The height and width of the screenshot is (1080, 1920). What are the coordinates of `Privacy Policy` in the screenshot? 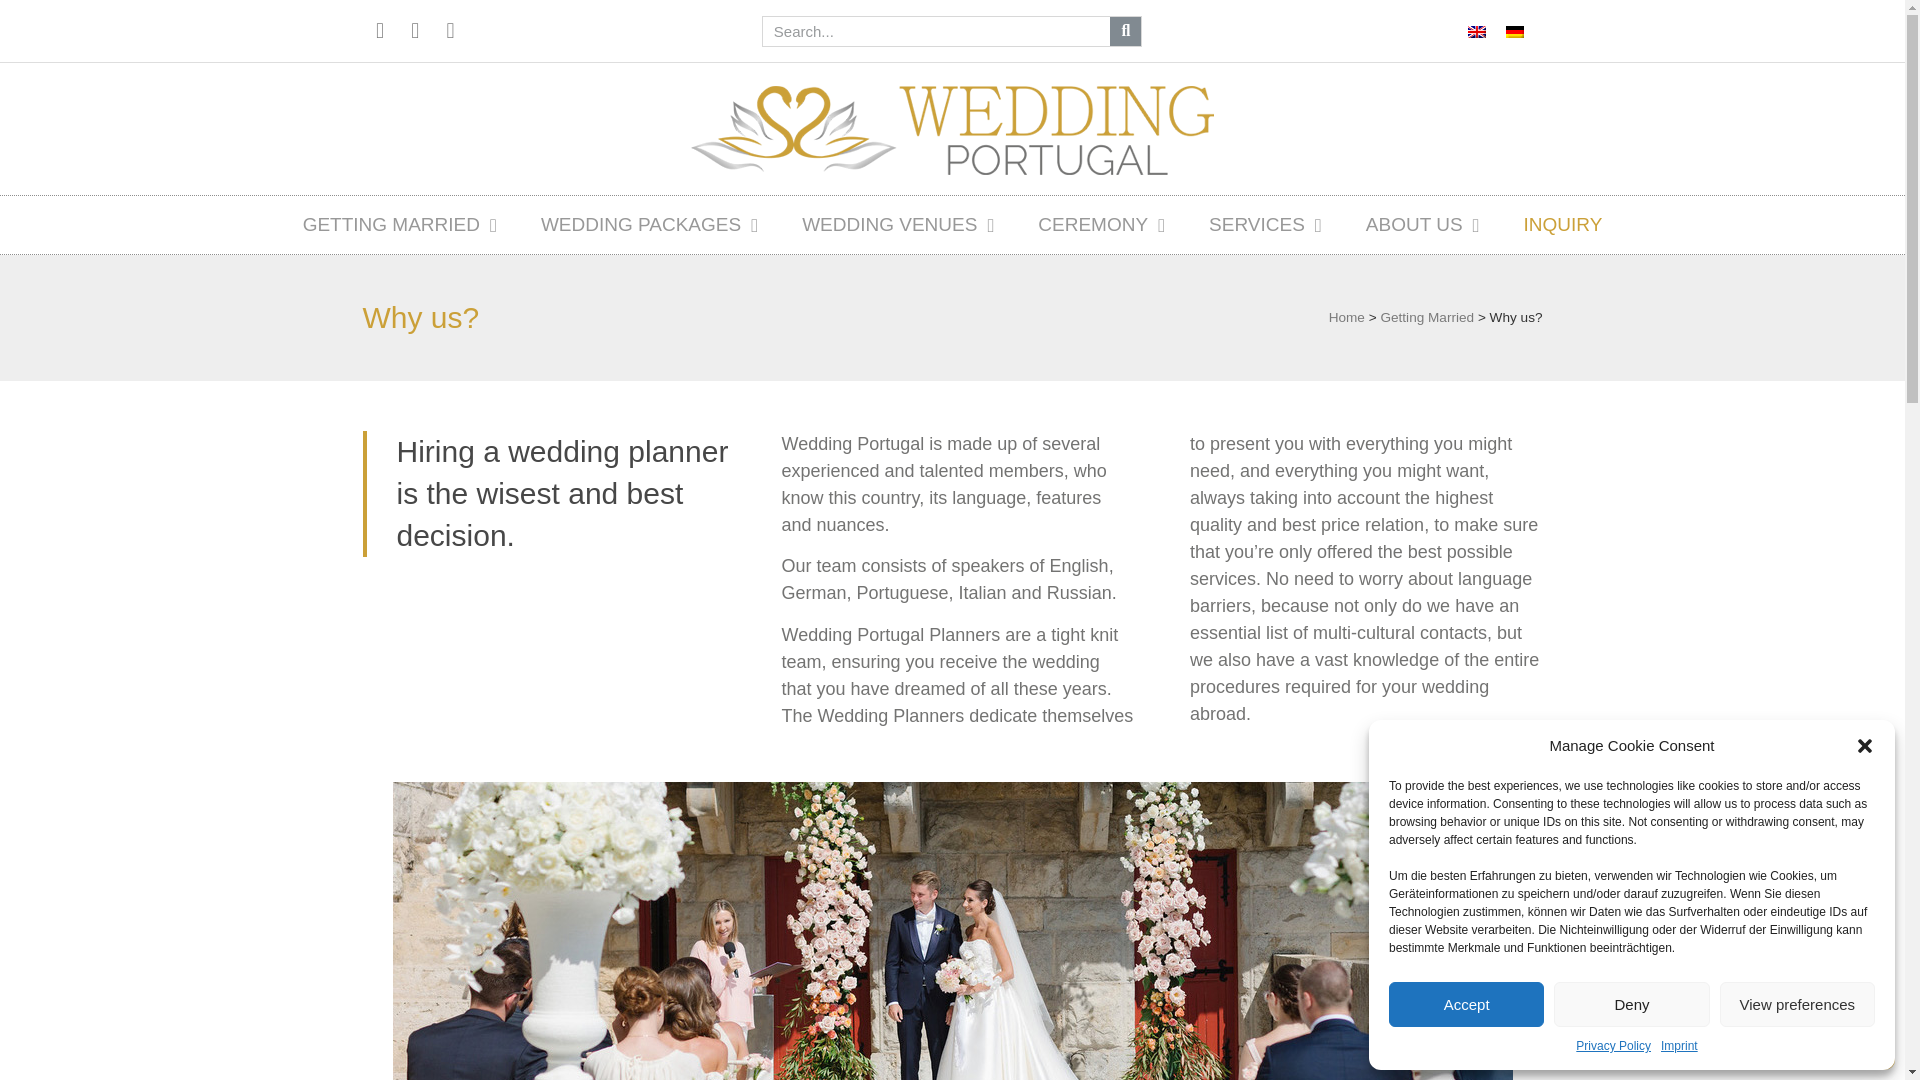 It's located at (1614, 1046).